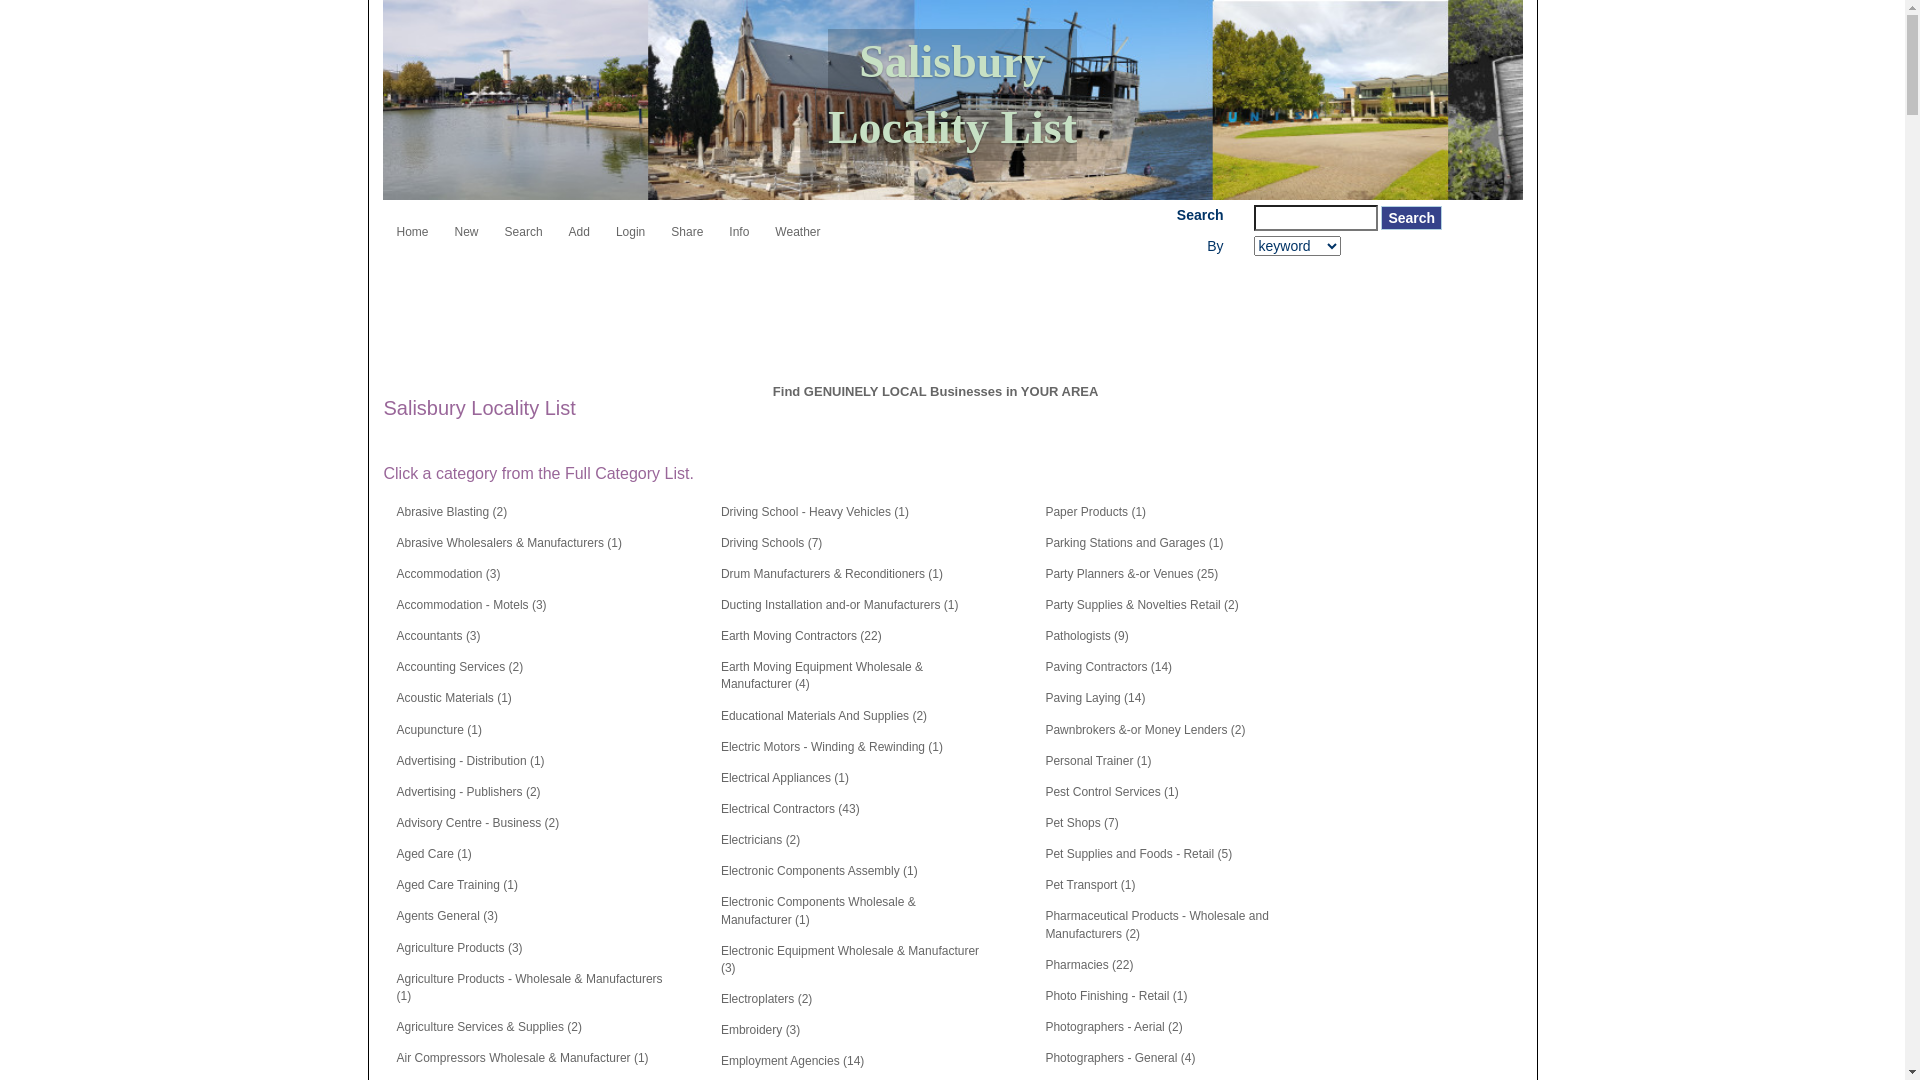 This screenshot has width=1920, height=1080. What do you see at coordinates (1412, 218) in the screenshot?
I see `Search` at bounding box center [1412, 218].